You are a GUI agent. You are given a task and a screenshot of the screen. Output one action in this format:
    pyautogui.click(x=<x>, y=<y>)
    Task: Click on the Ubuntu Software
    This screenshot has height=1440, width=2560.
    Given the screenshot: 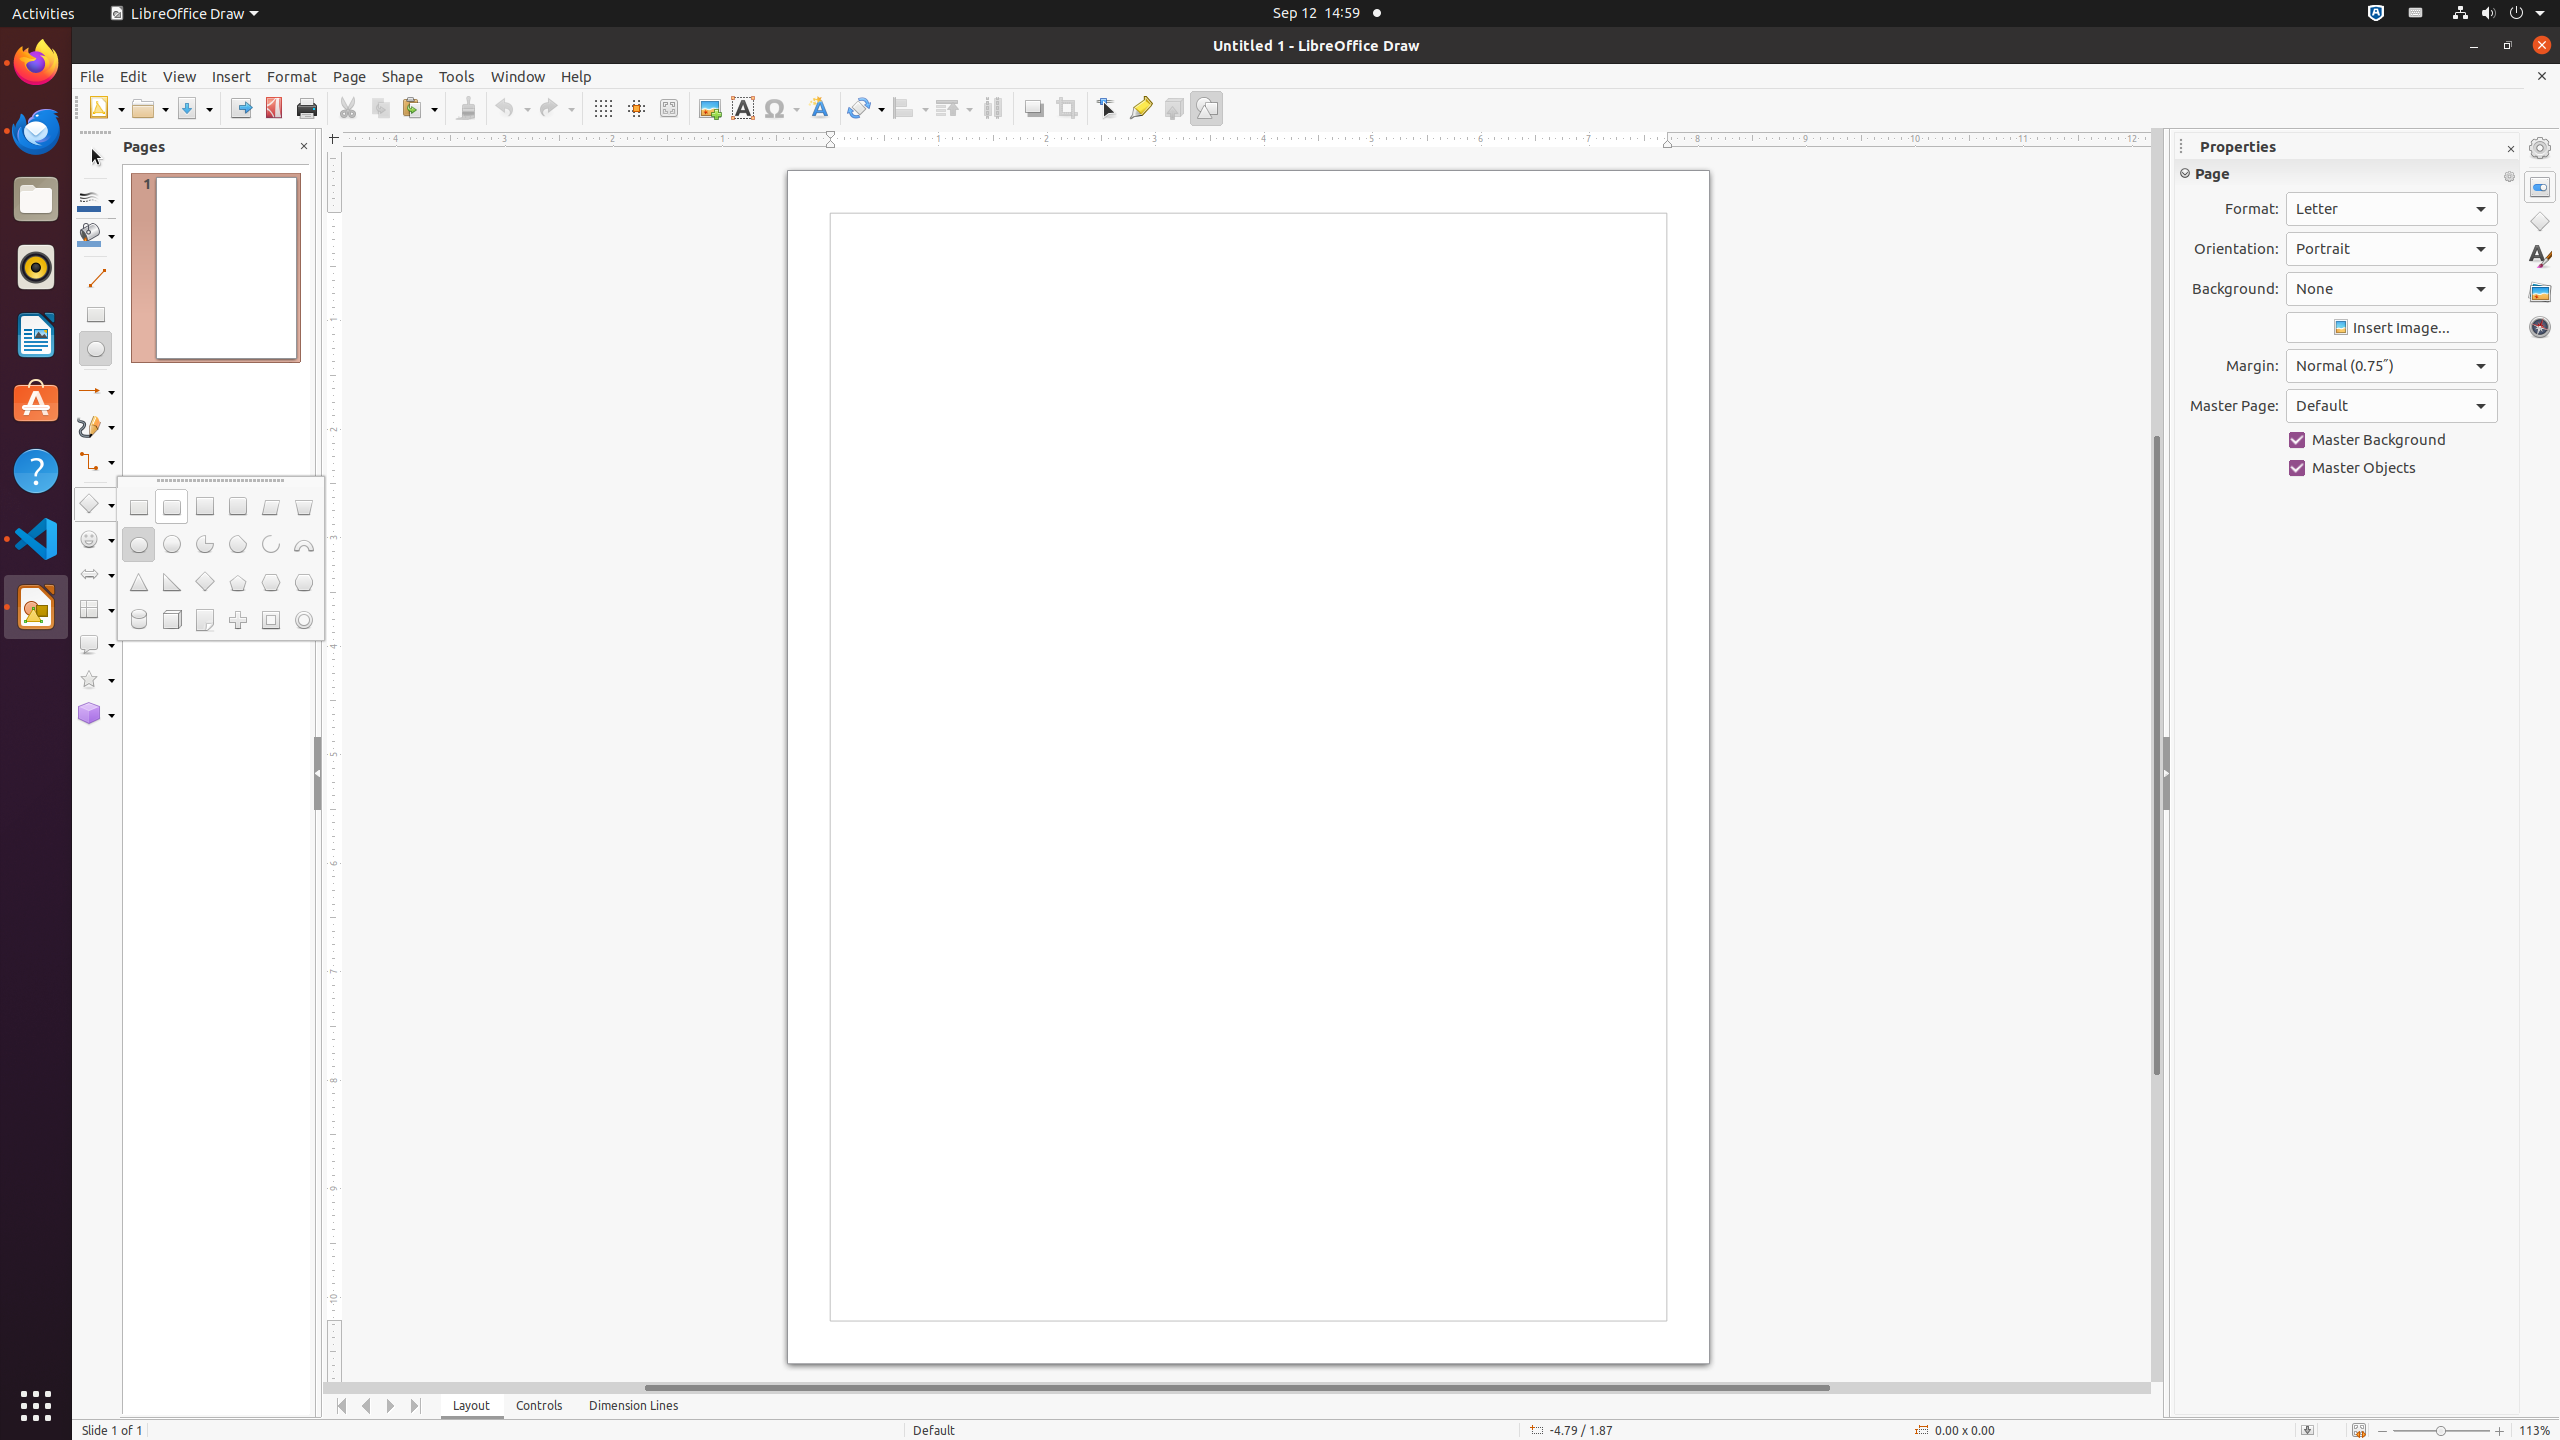 What is the action you would take?
    pyautogui.click(x=36, y=402)
    